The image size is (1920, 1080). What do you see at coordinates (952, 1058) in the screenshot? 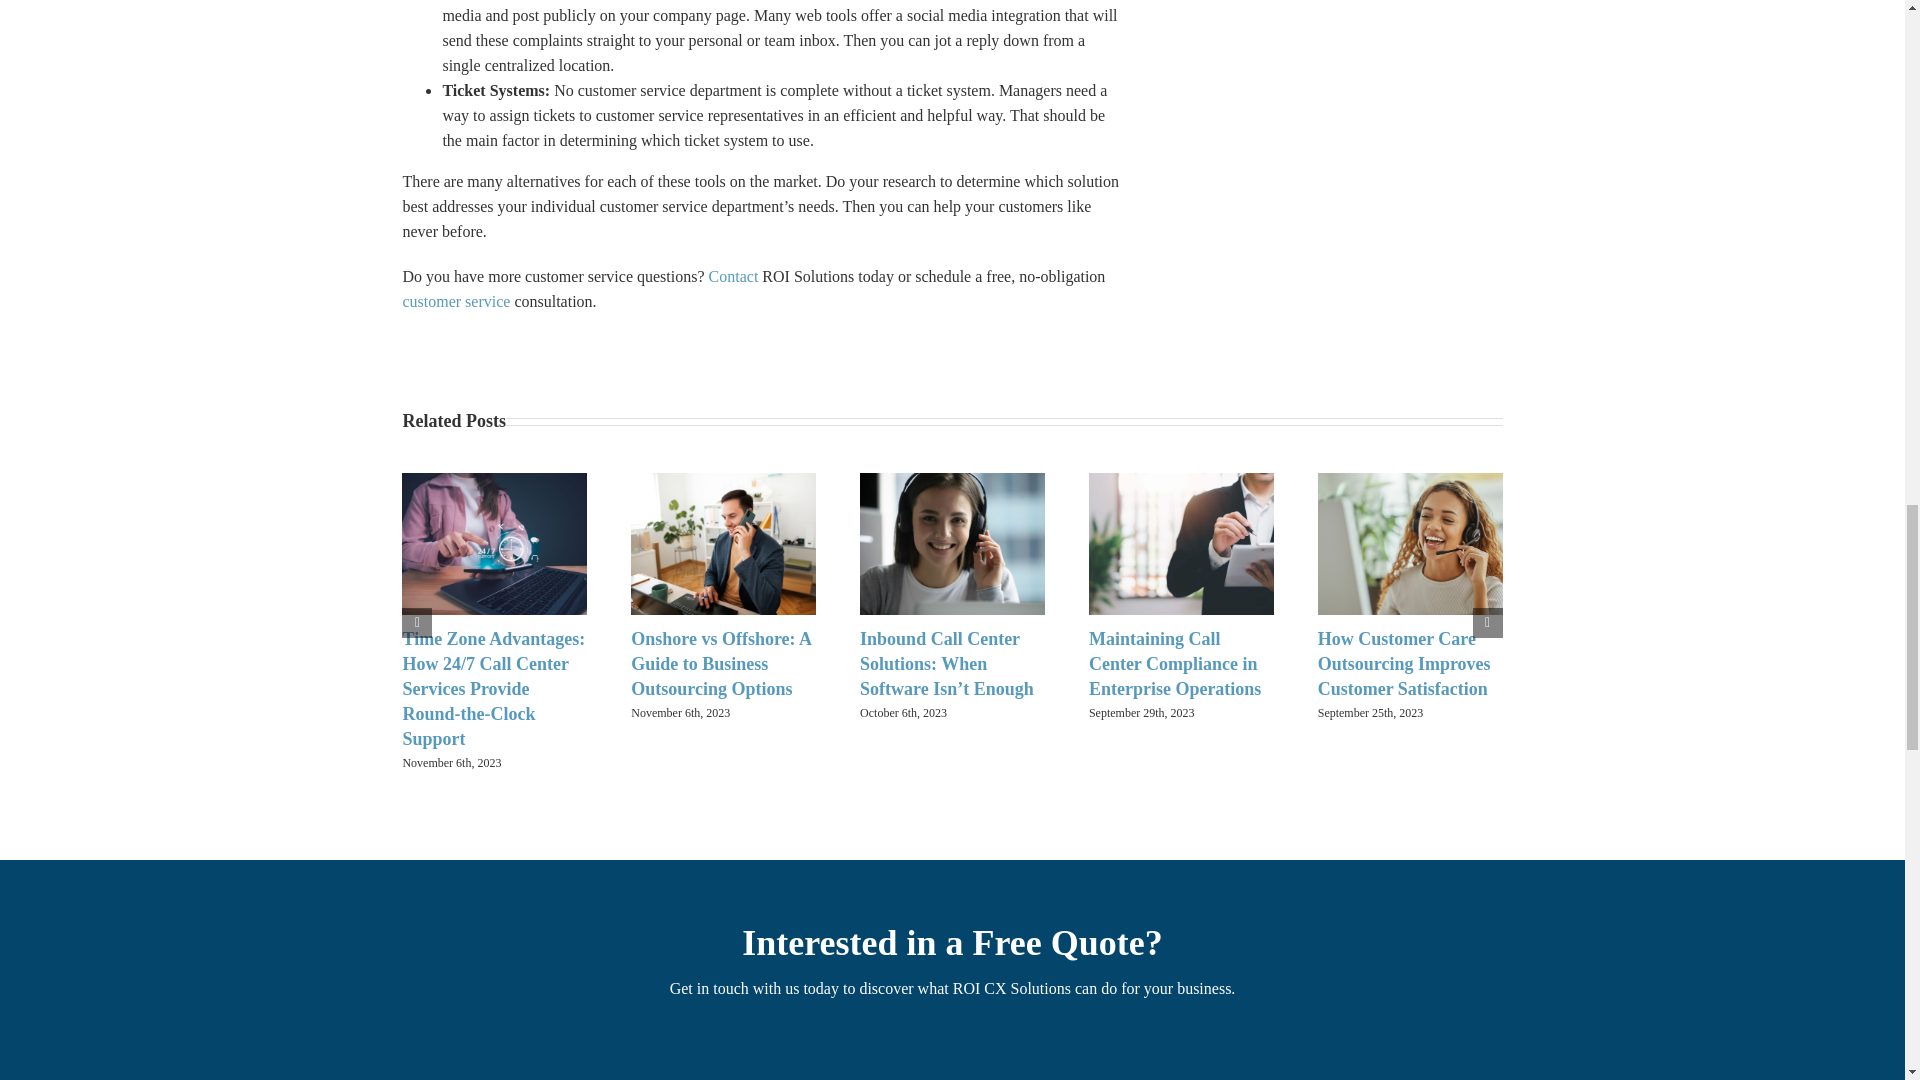
I see `Form 1` at bounding box center [952, 1058].